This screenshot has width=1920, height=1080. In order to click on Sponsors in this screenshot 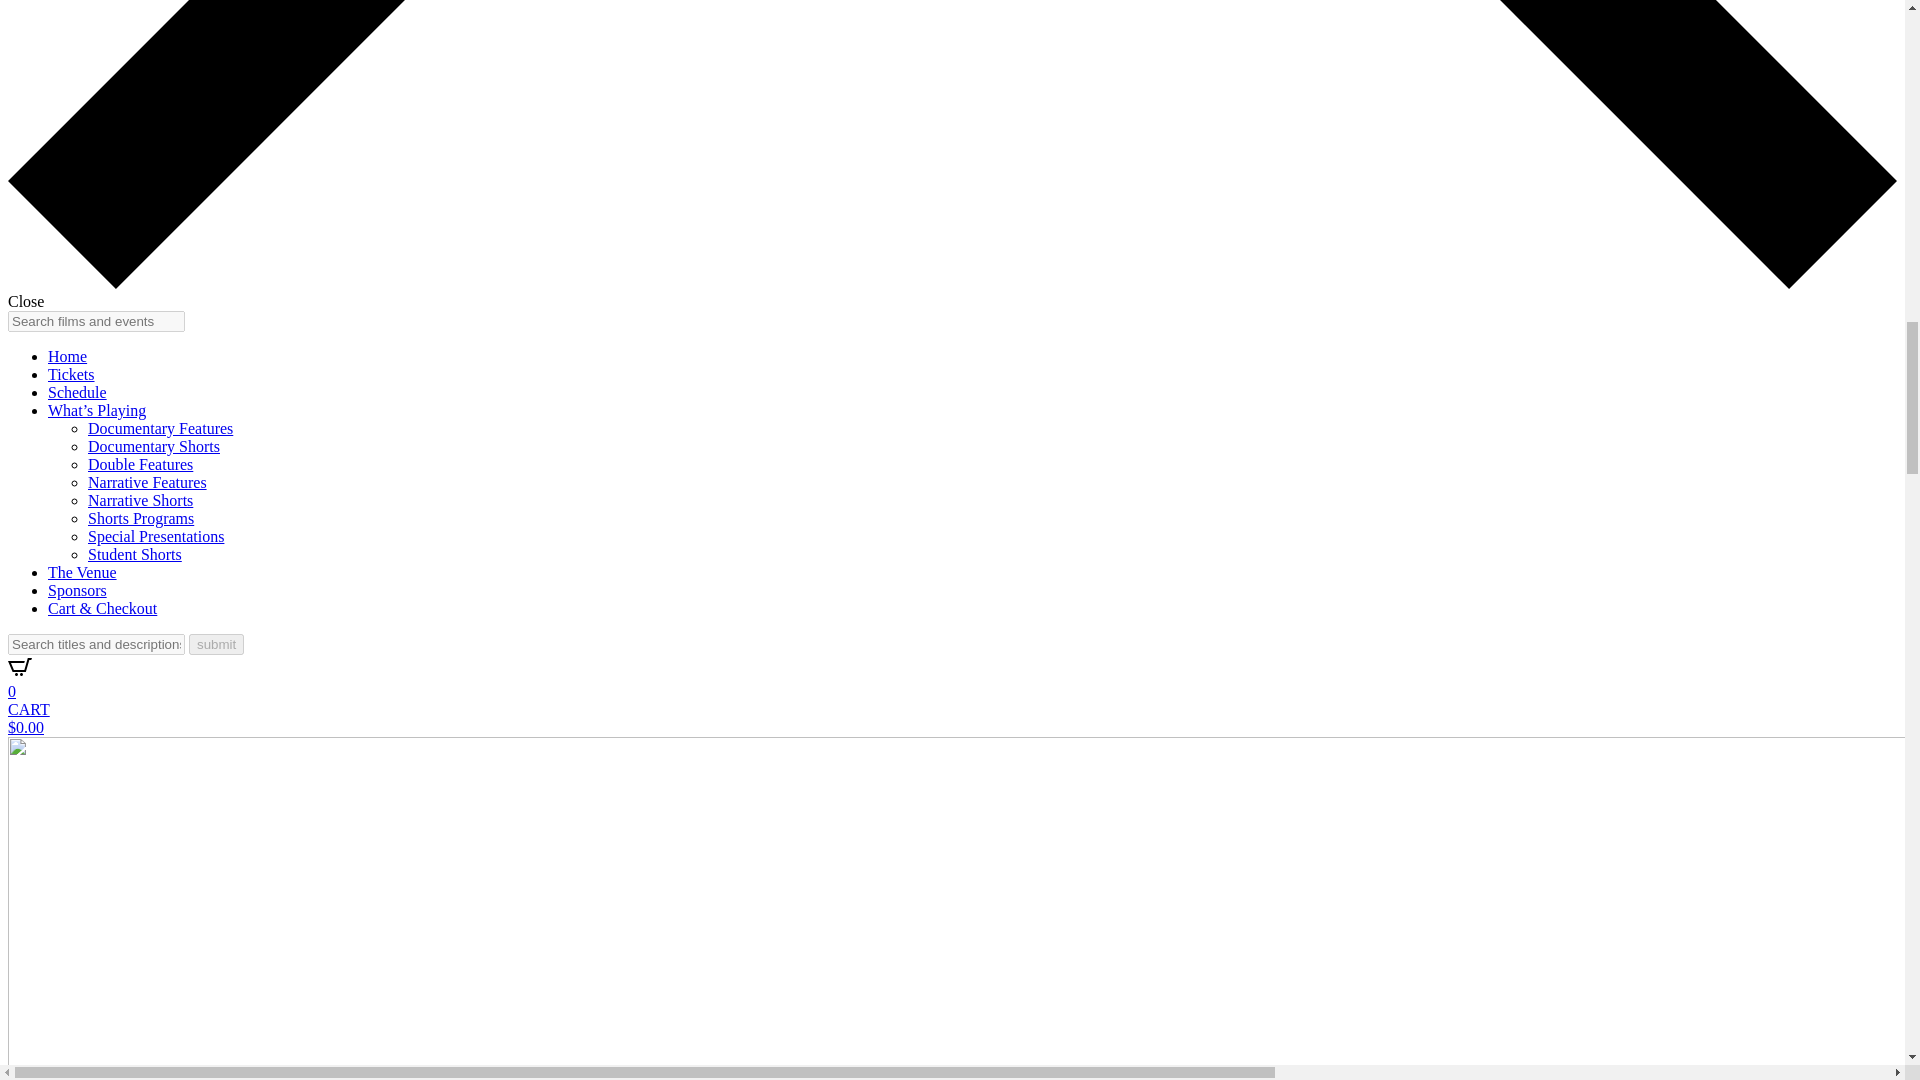, I will do `click(78, 590)`.